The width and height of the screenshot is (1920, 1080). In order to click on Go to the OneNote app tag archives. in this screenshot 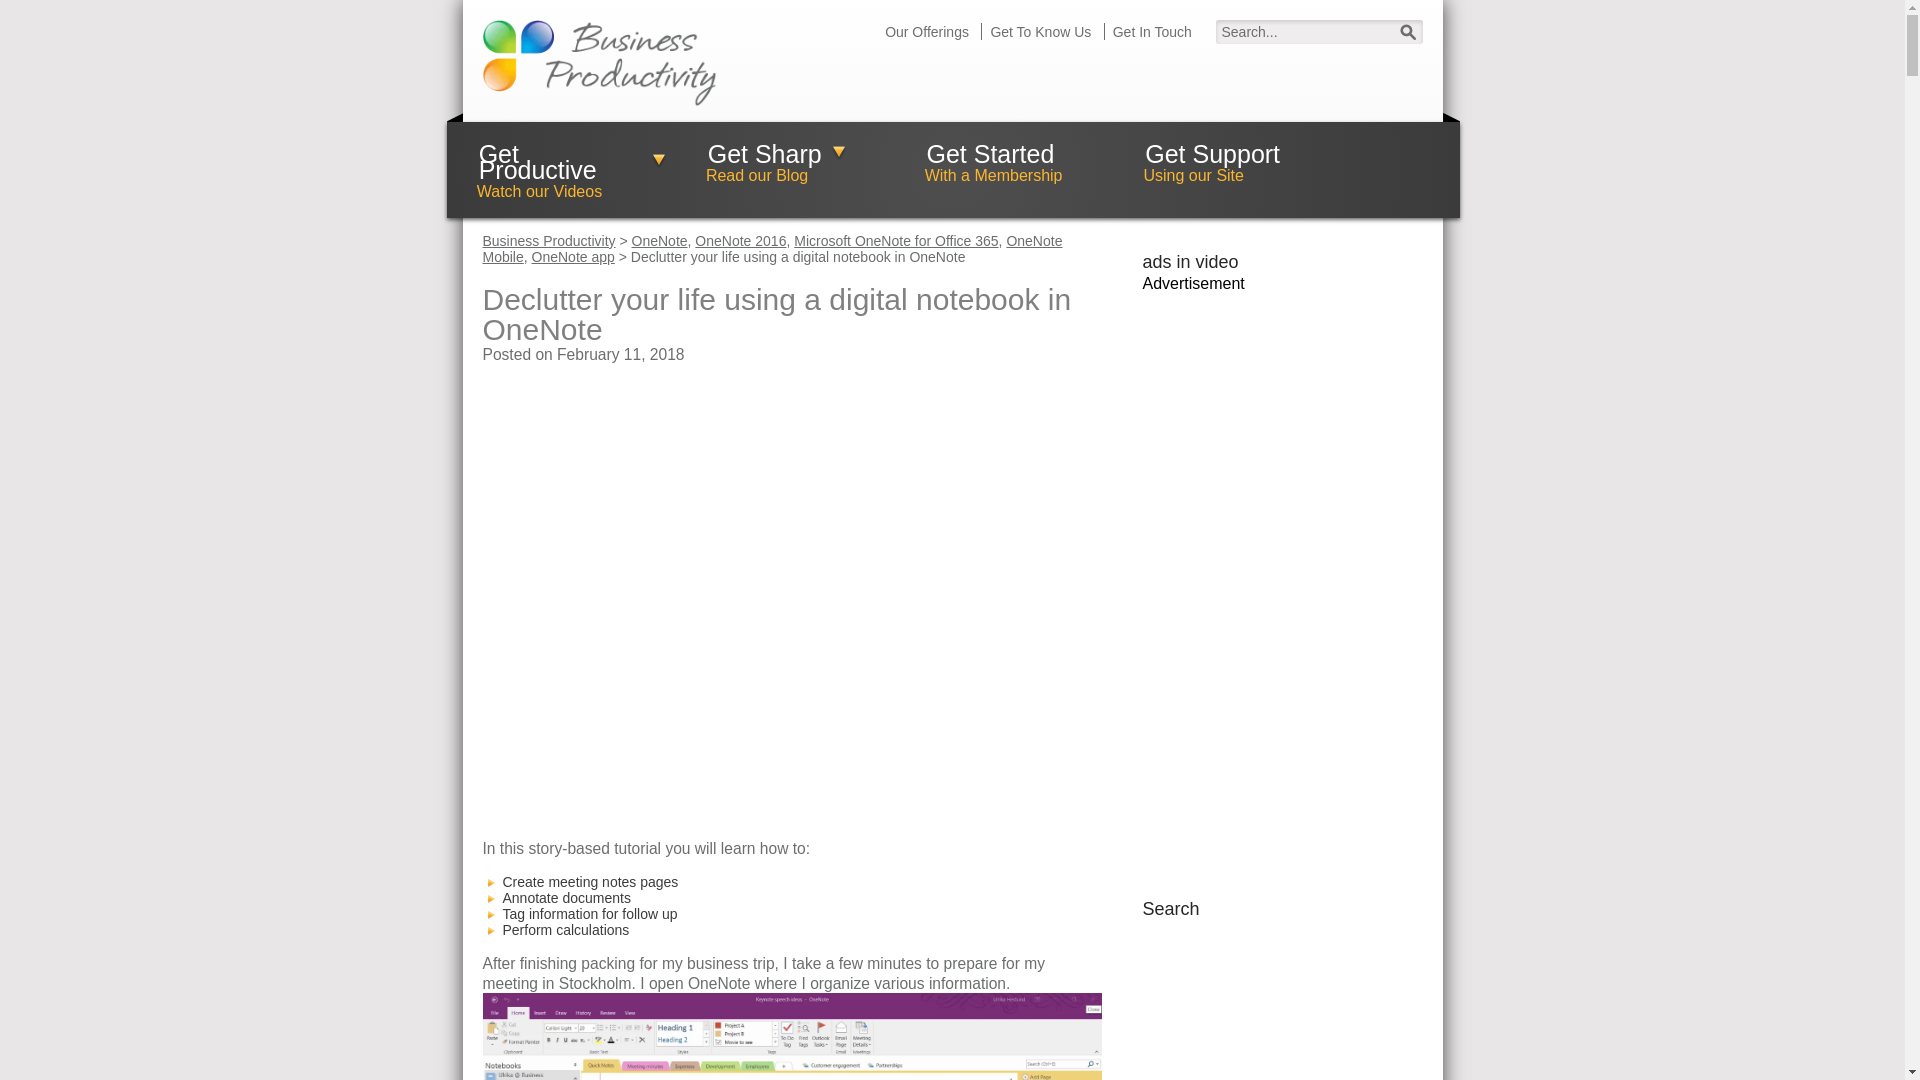, I will do `click(572, 256)`.